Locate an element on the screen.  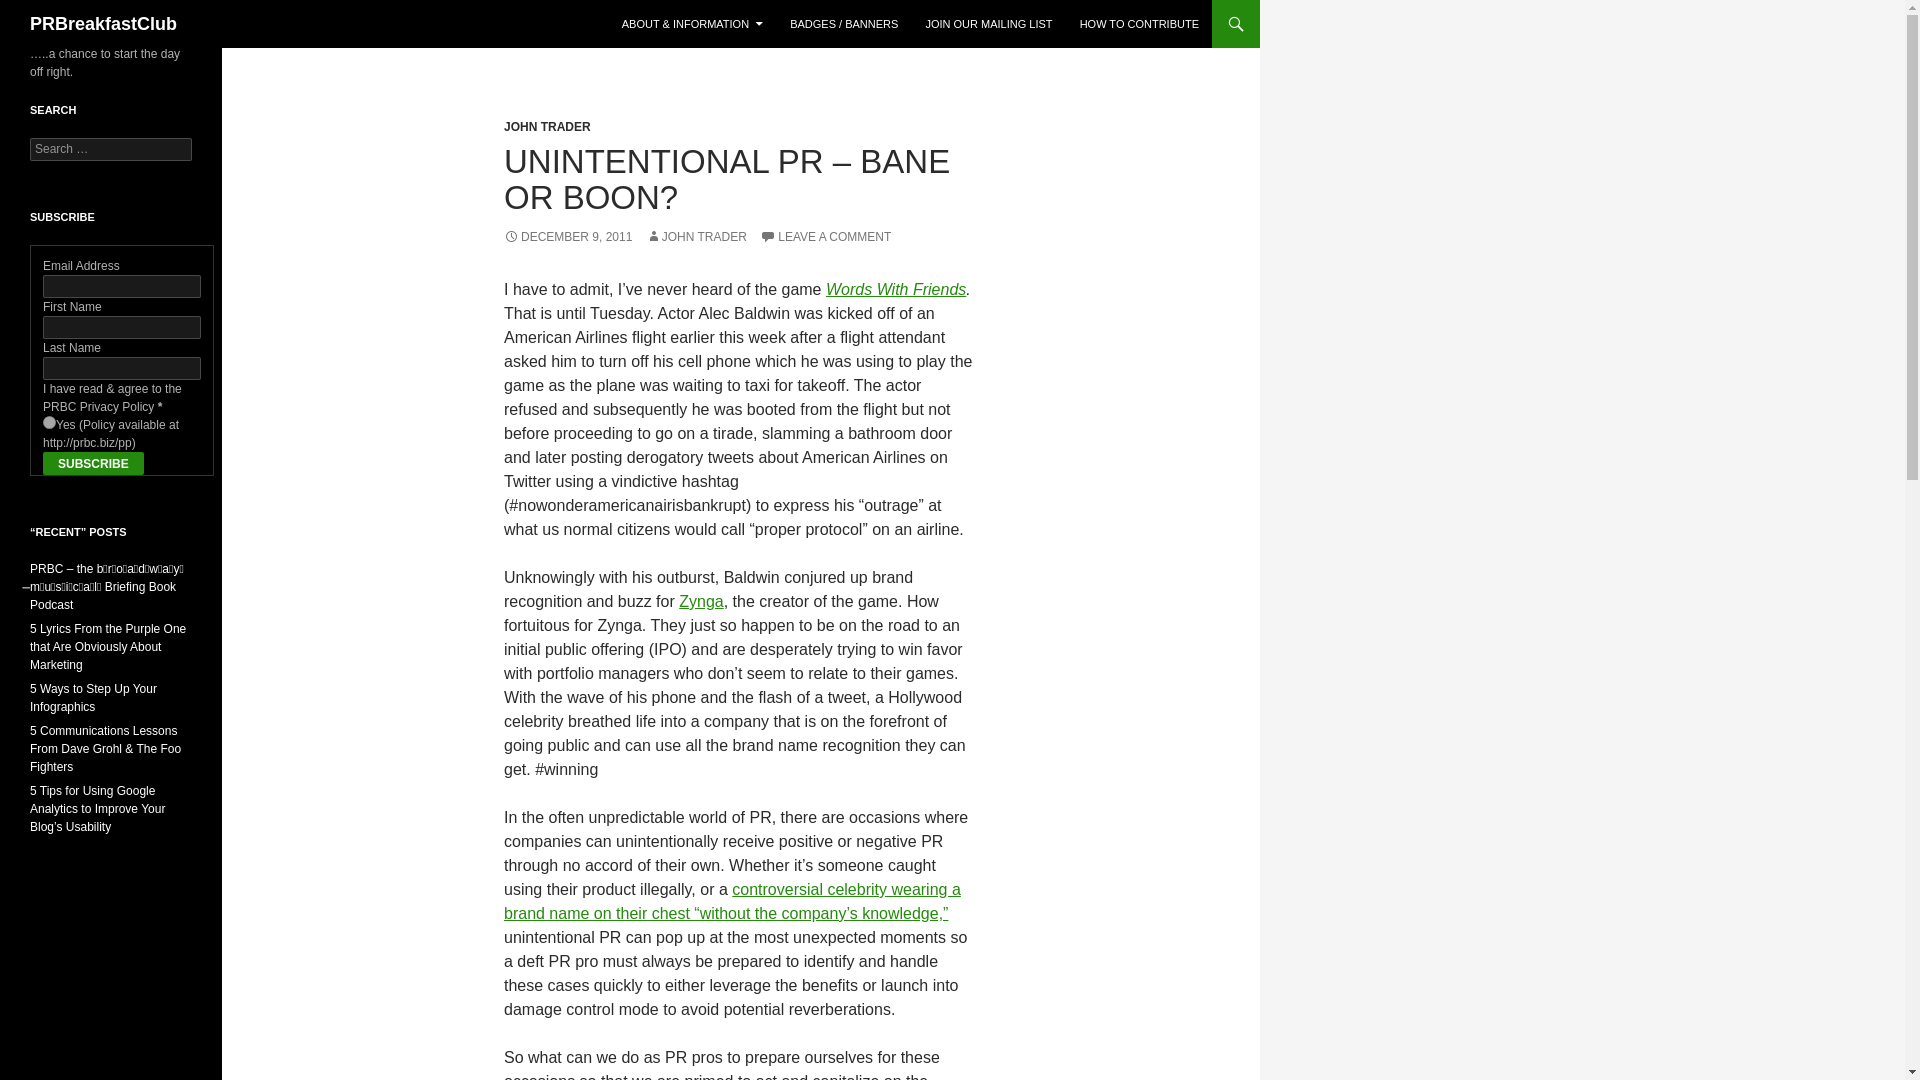
HOW TO CONTRIBUTE is located at coordinates (1139, 24).